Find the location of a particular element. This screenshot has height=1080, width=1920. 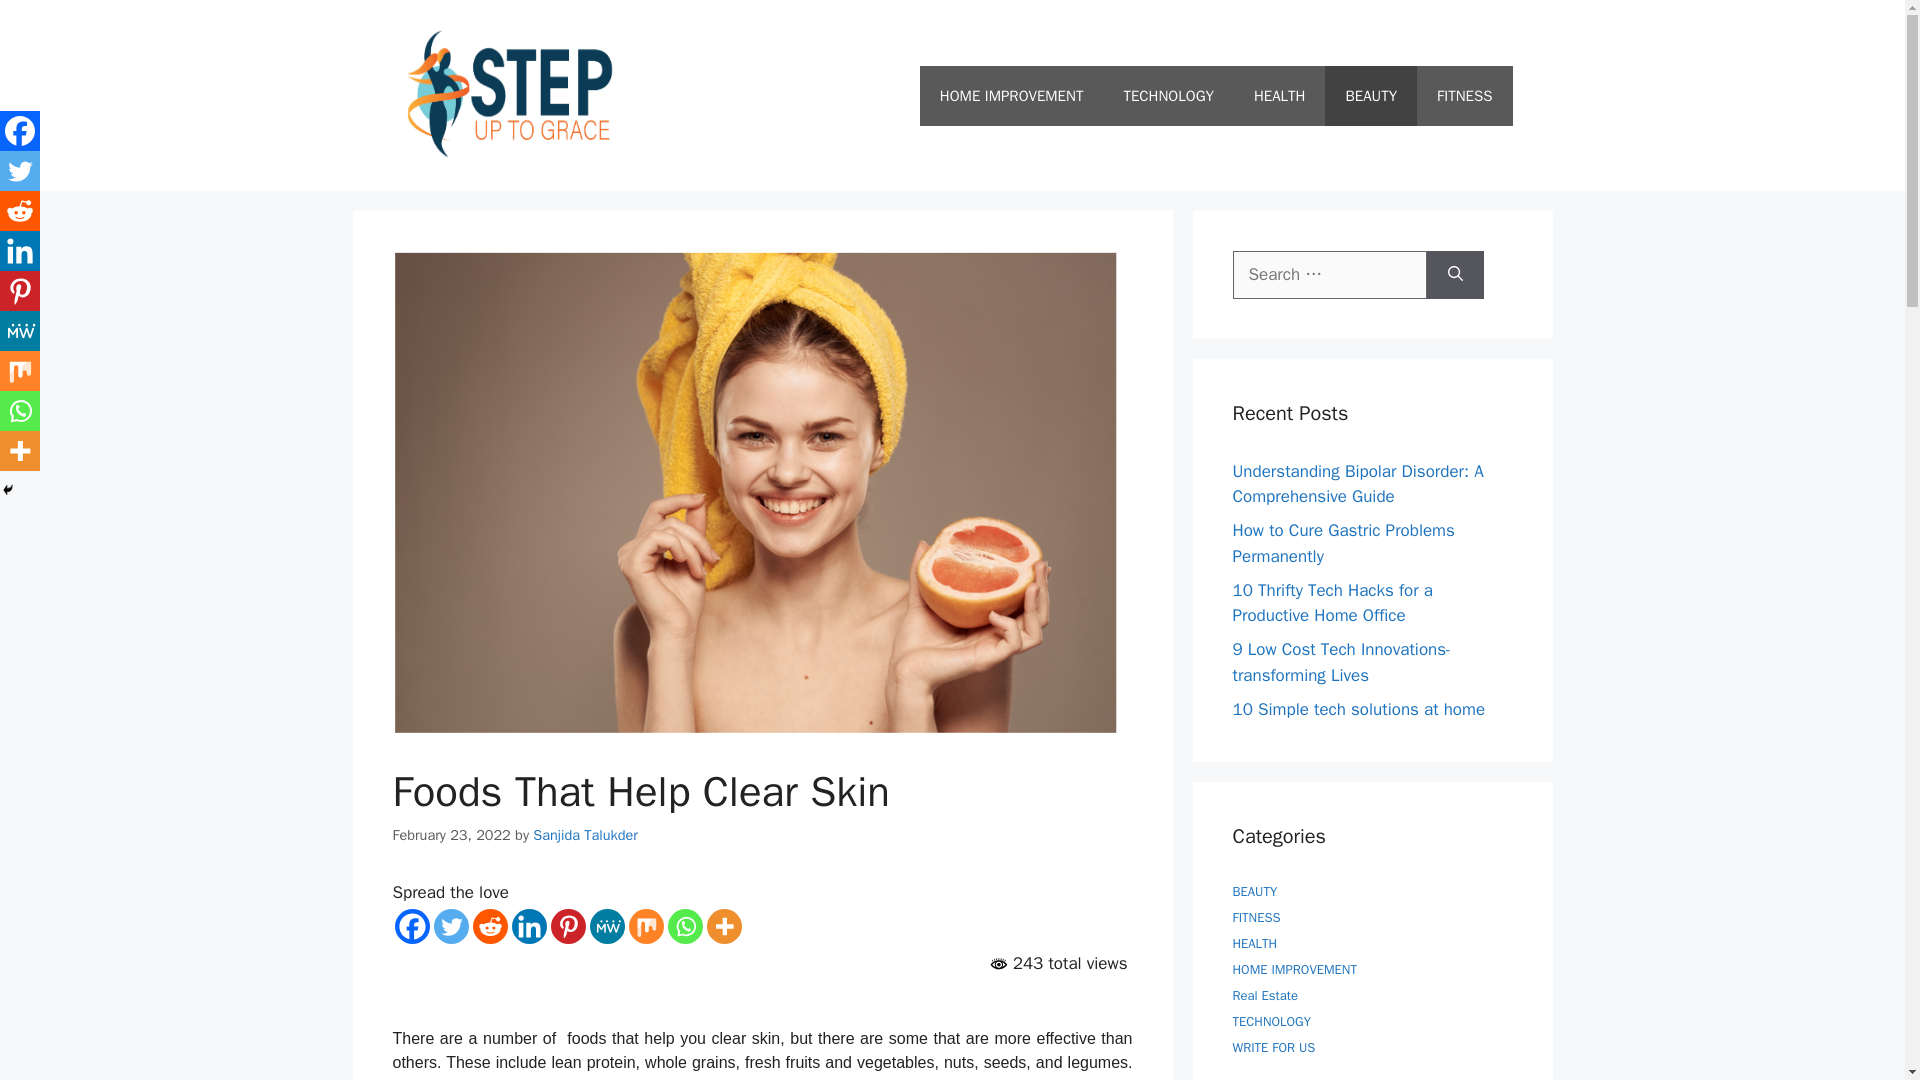

Facebook is located at coordinates (410, 926).